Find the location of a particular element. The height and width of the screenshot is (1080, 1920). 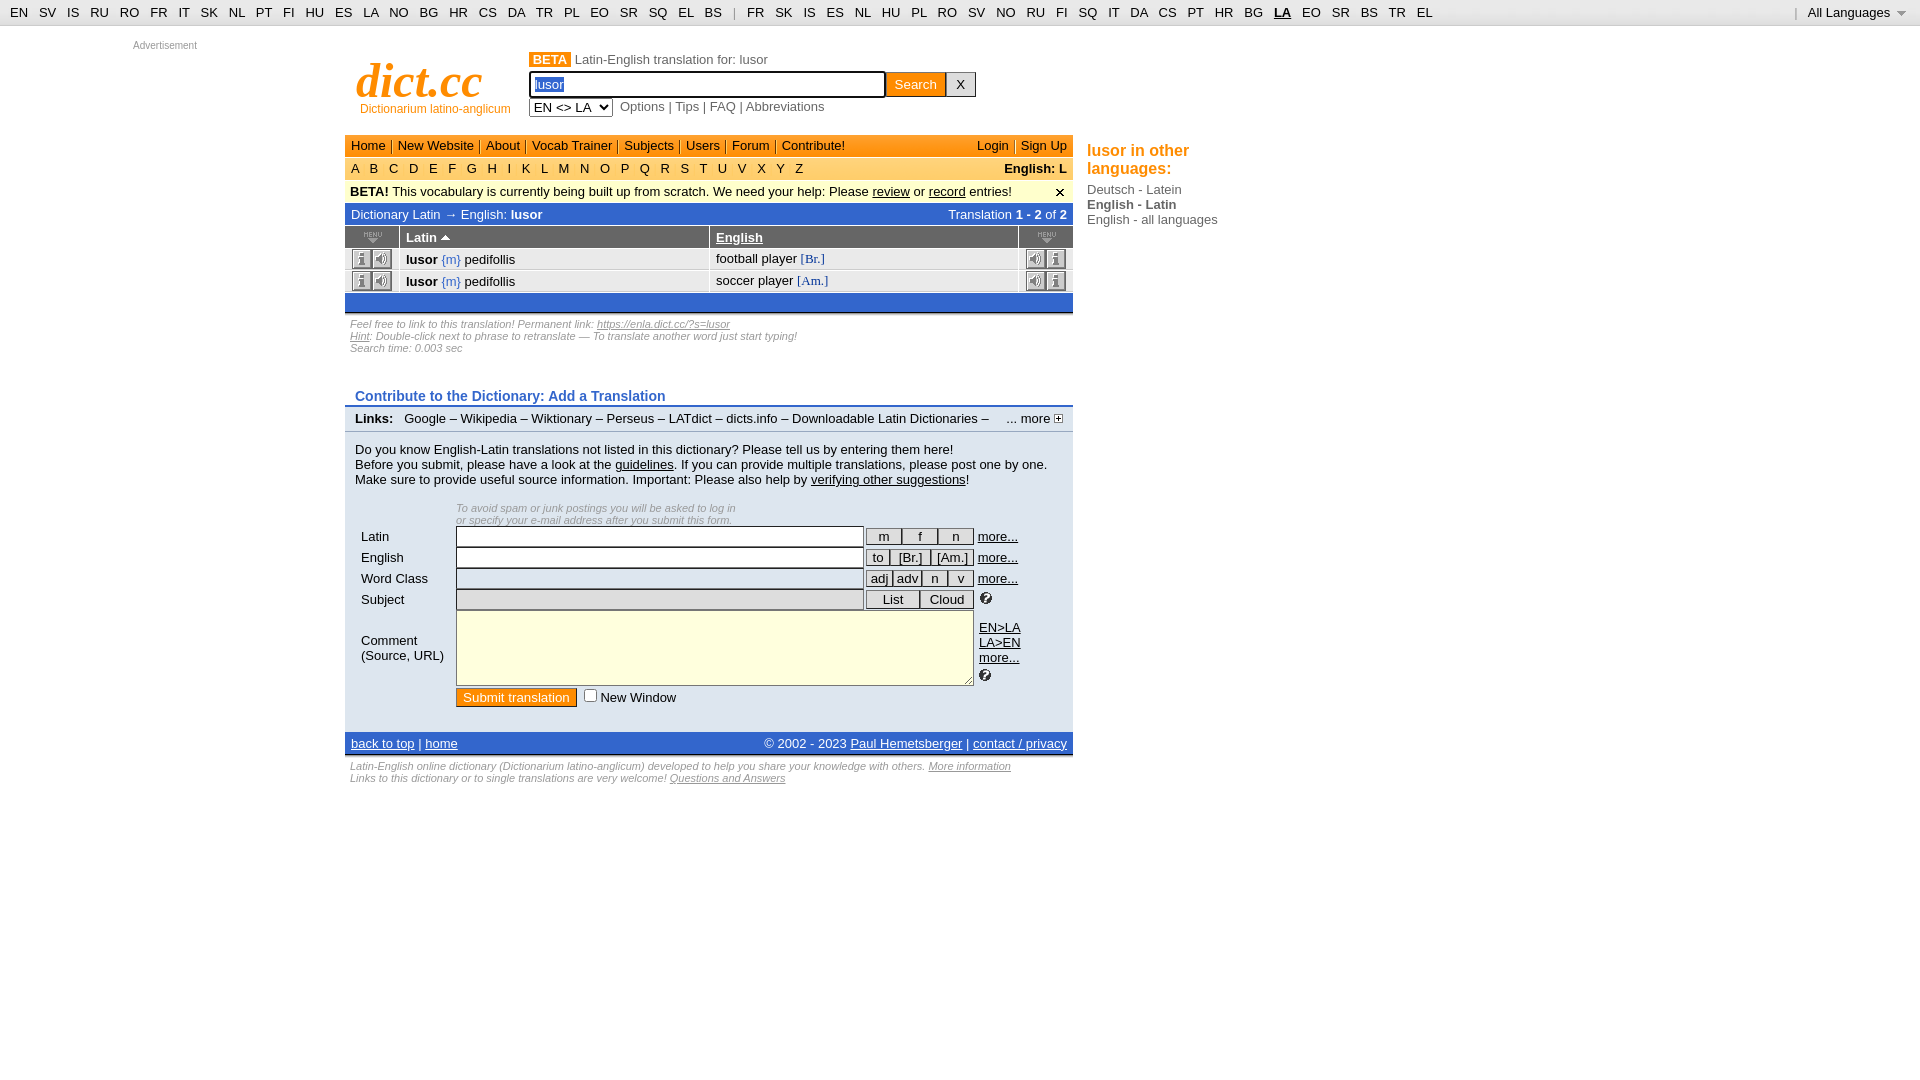

A is located at coordinates (357, 168).